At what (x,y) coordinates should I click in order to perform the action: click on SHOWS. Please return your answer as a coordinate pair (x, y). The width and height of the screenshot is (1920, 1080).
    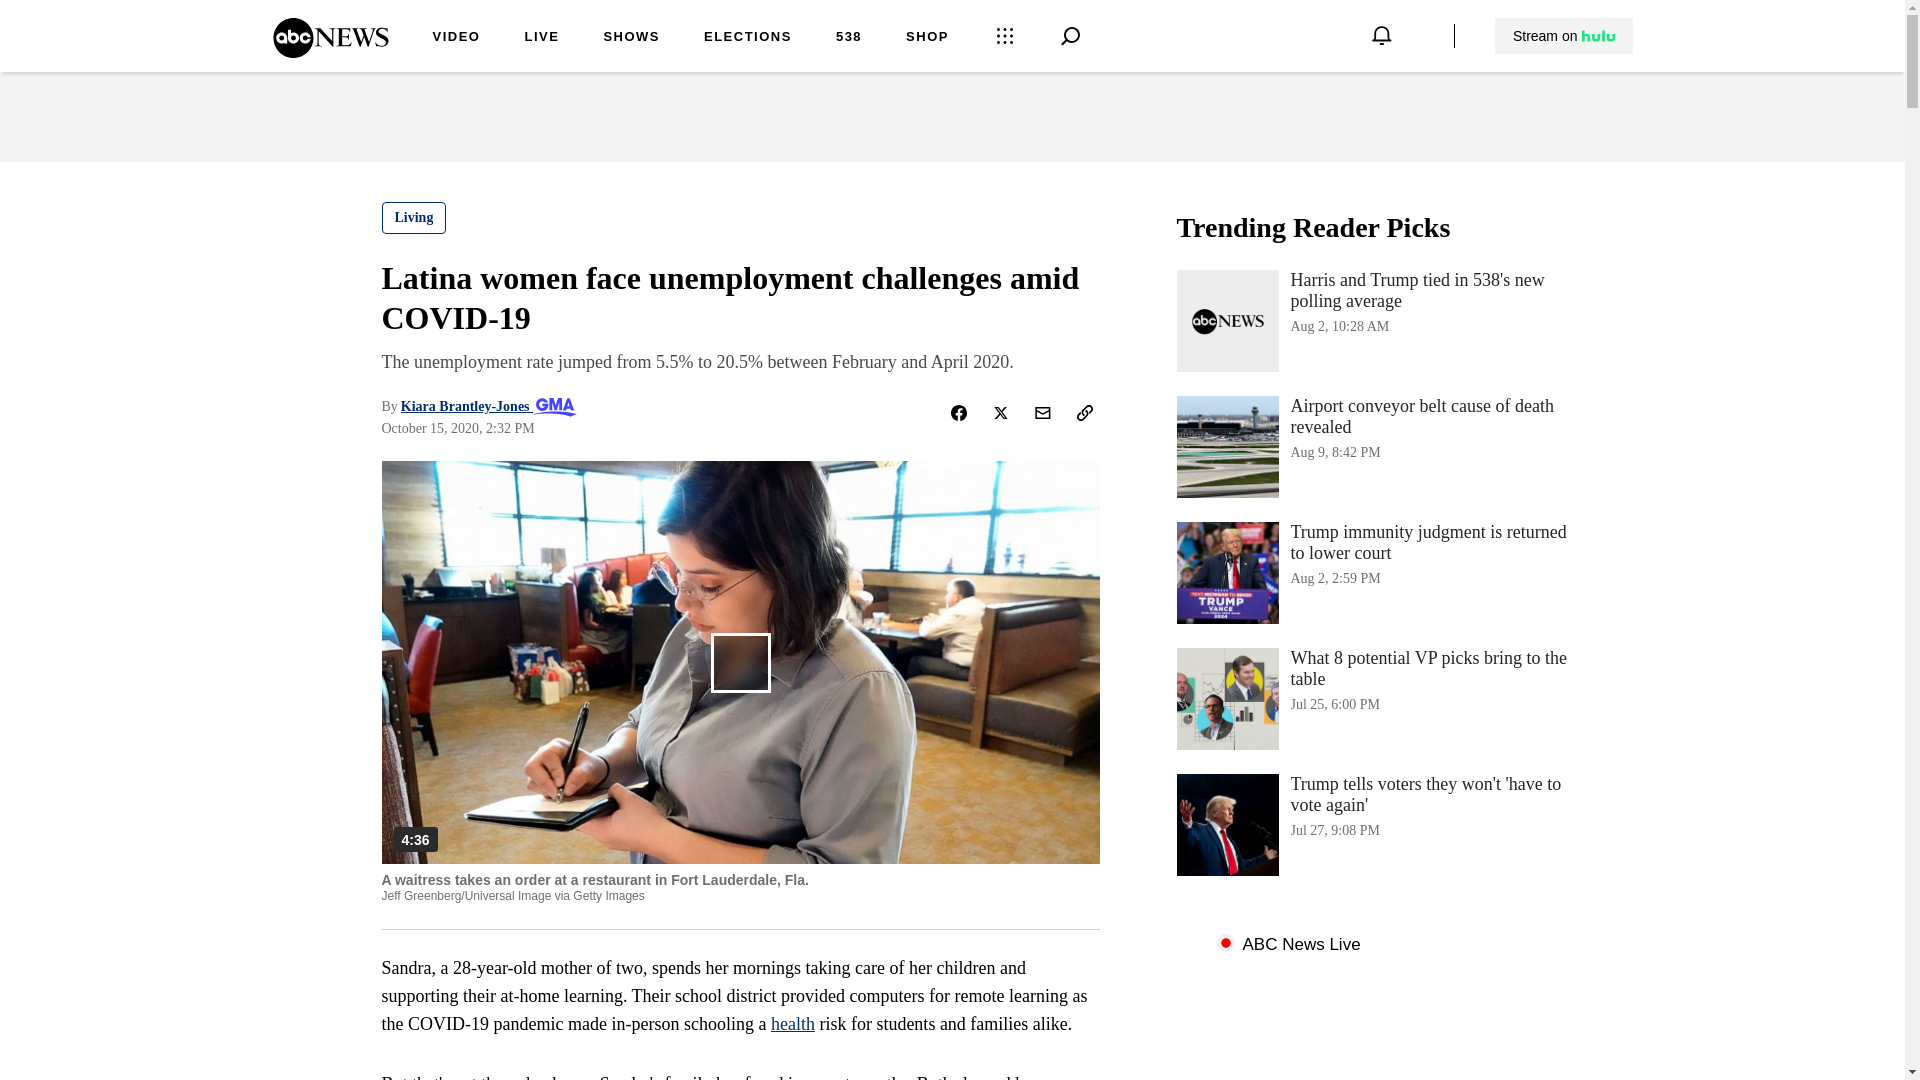
    Looking at the image, I should click on (1376, 446).